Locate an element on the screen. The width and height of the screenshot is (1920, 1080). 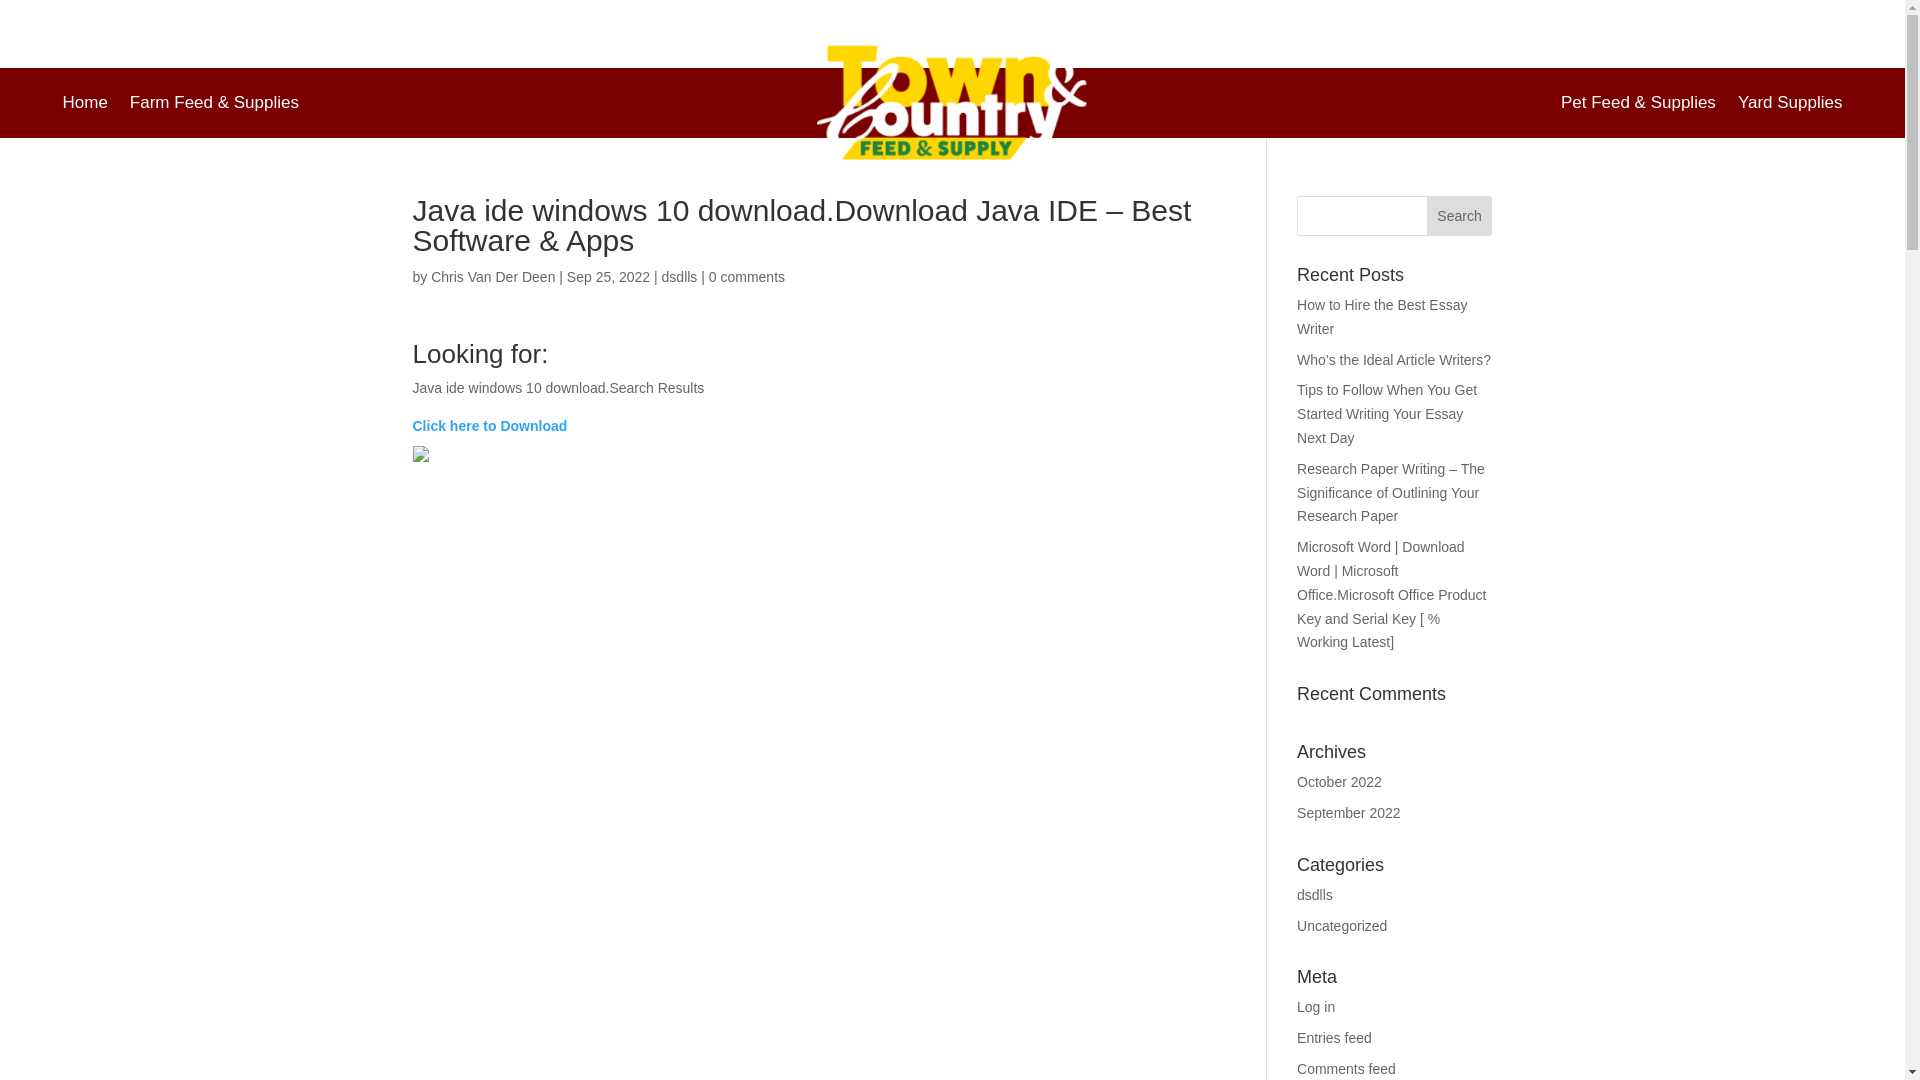
250-342-9433 is located at coordinates (1160, 18).